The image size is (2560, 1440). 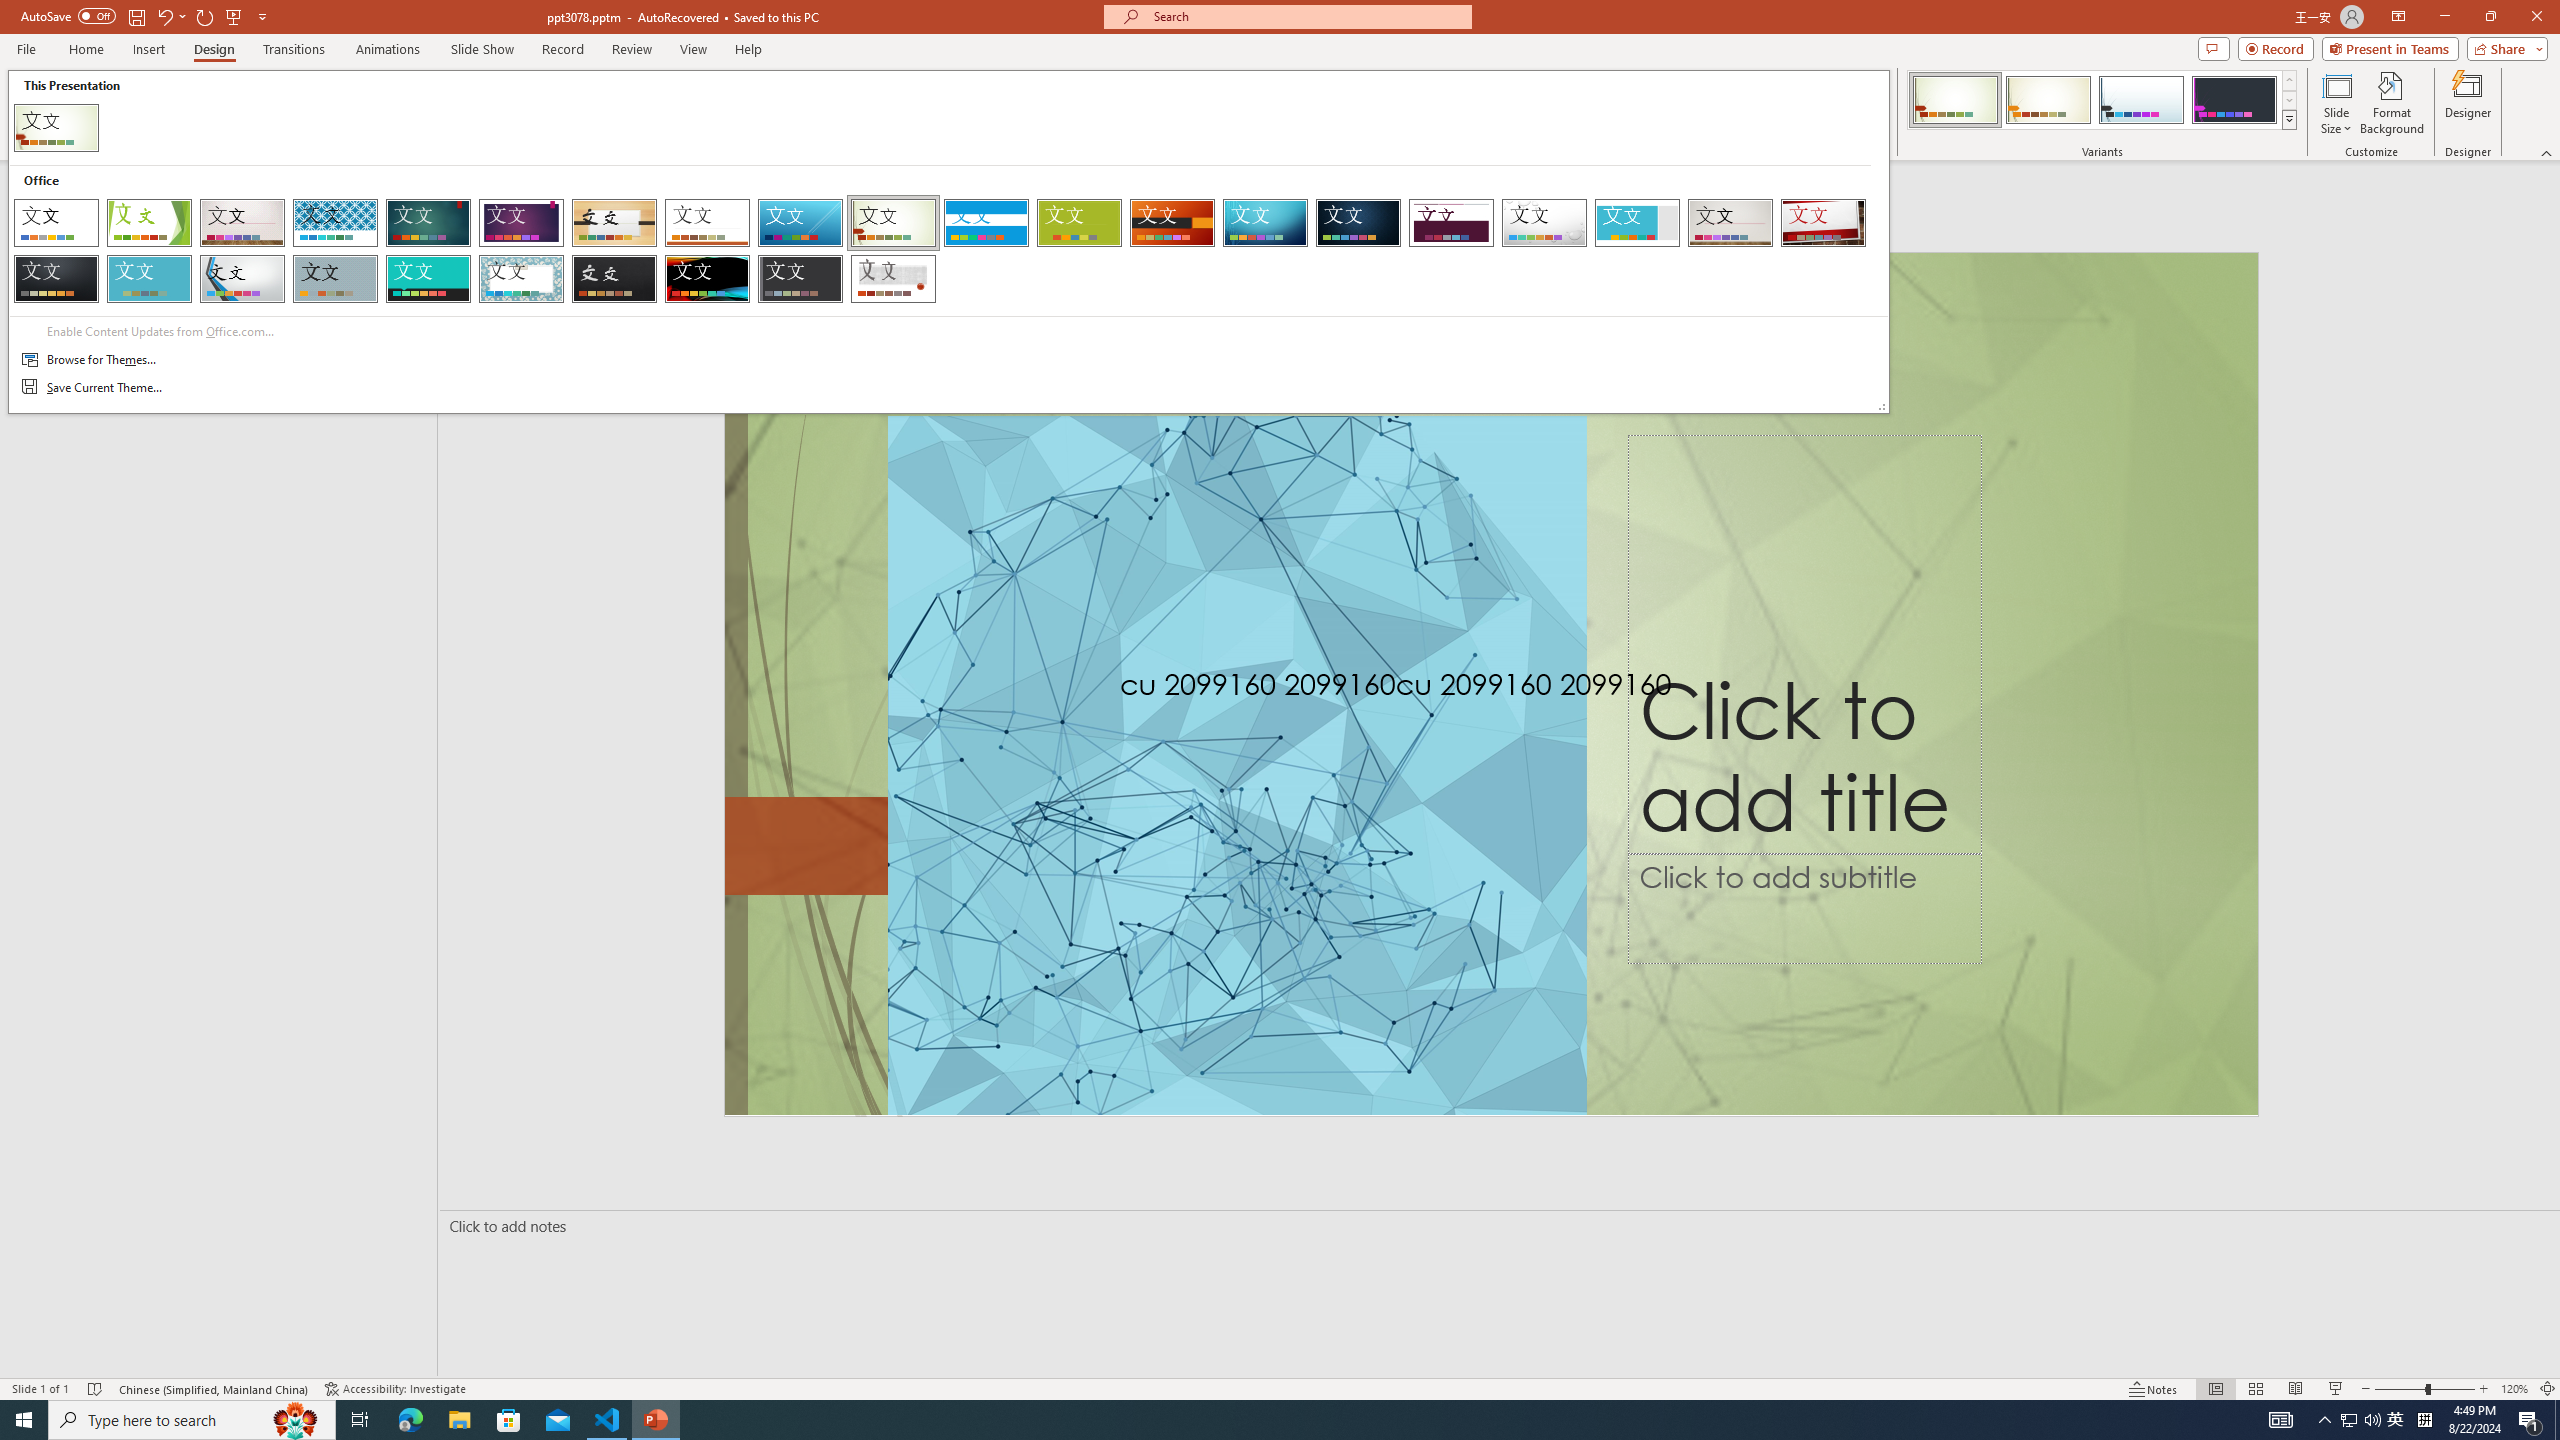 What do you see at coordinates (2557, 1420) in the screenshot?
I see `Show desktop` at bounding box center [2557, 1420].